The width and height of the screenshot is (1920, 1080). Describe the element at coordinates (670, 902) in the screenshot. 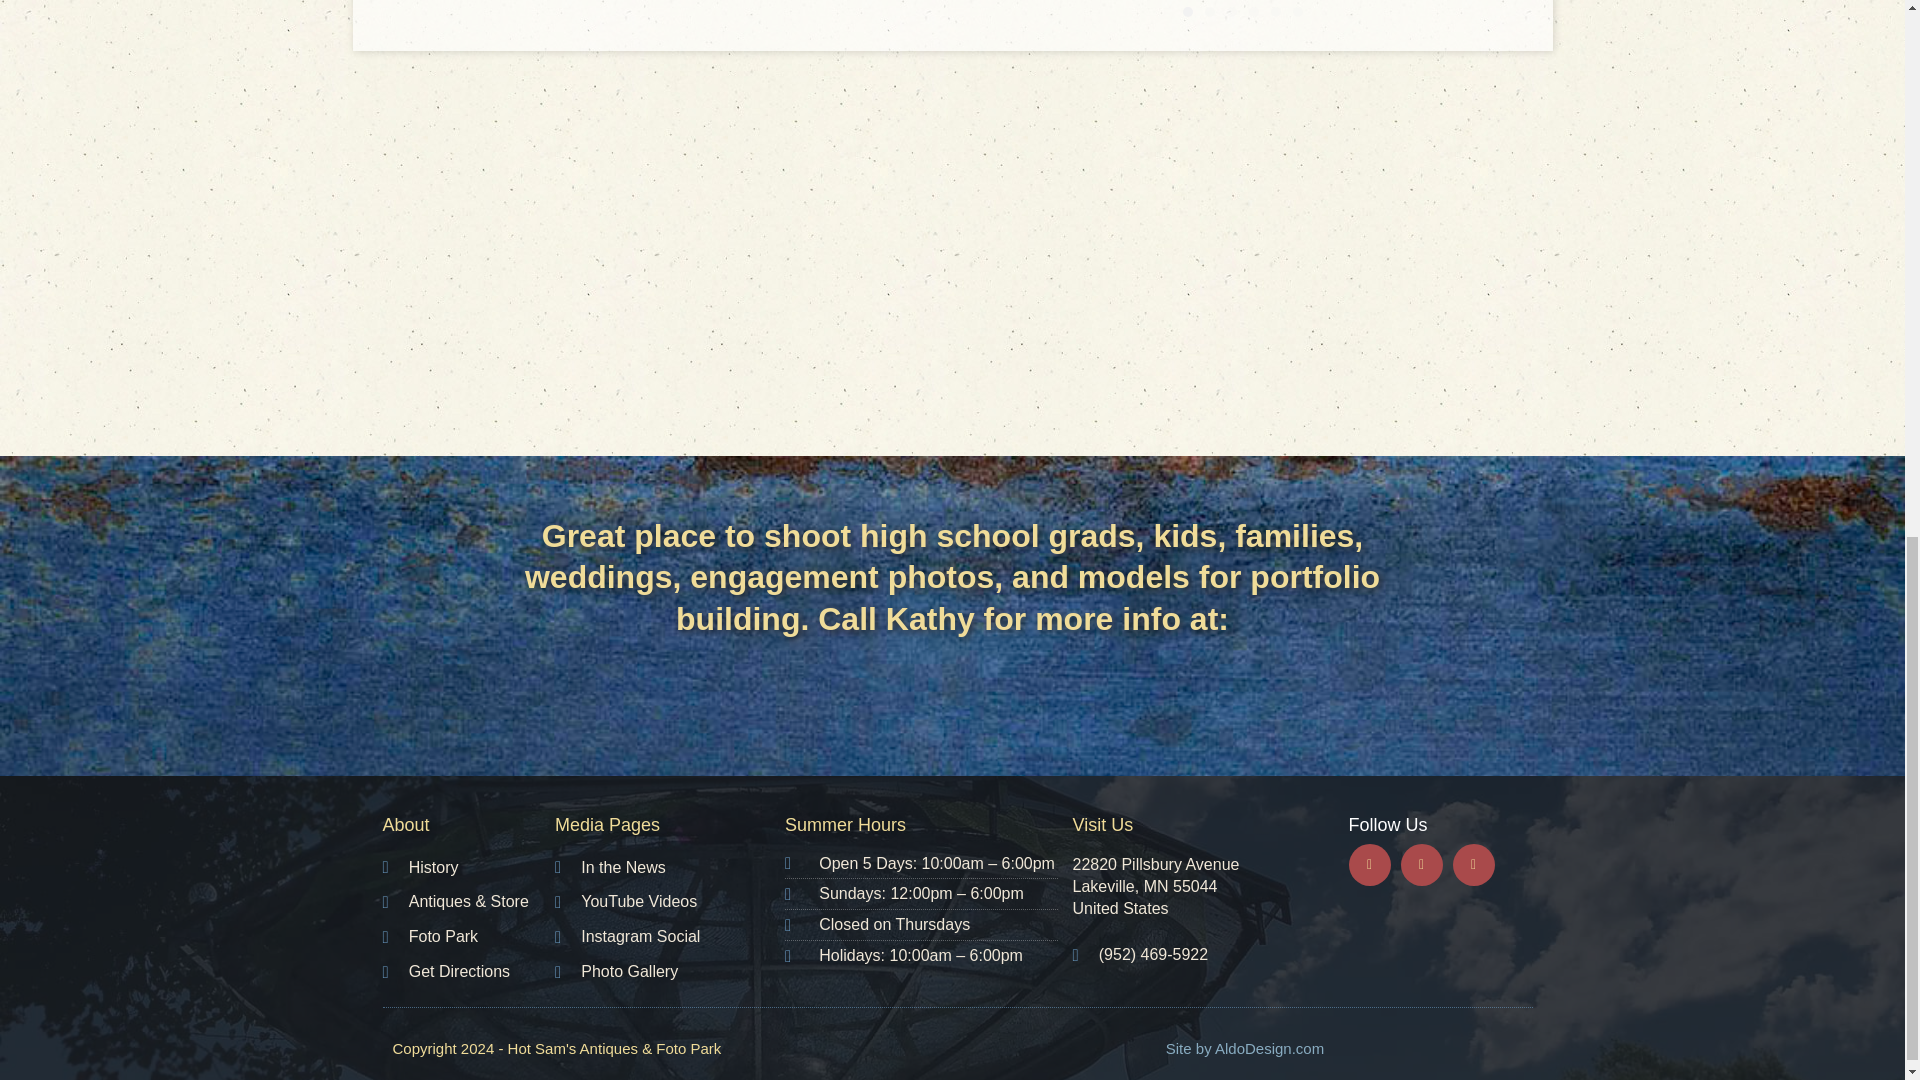

I see `YouTube Videos` at that location.